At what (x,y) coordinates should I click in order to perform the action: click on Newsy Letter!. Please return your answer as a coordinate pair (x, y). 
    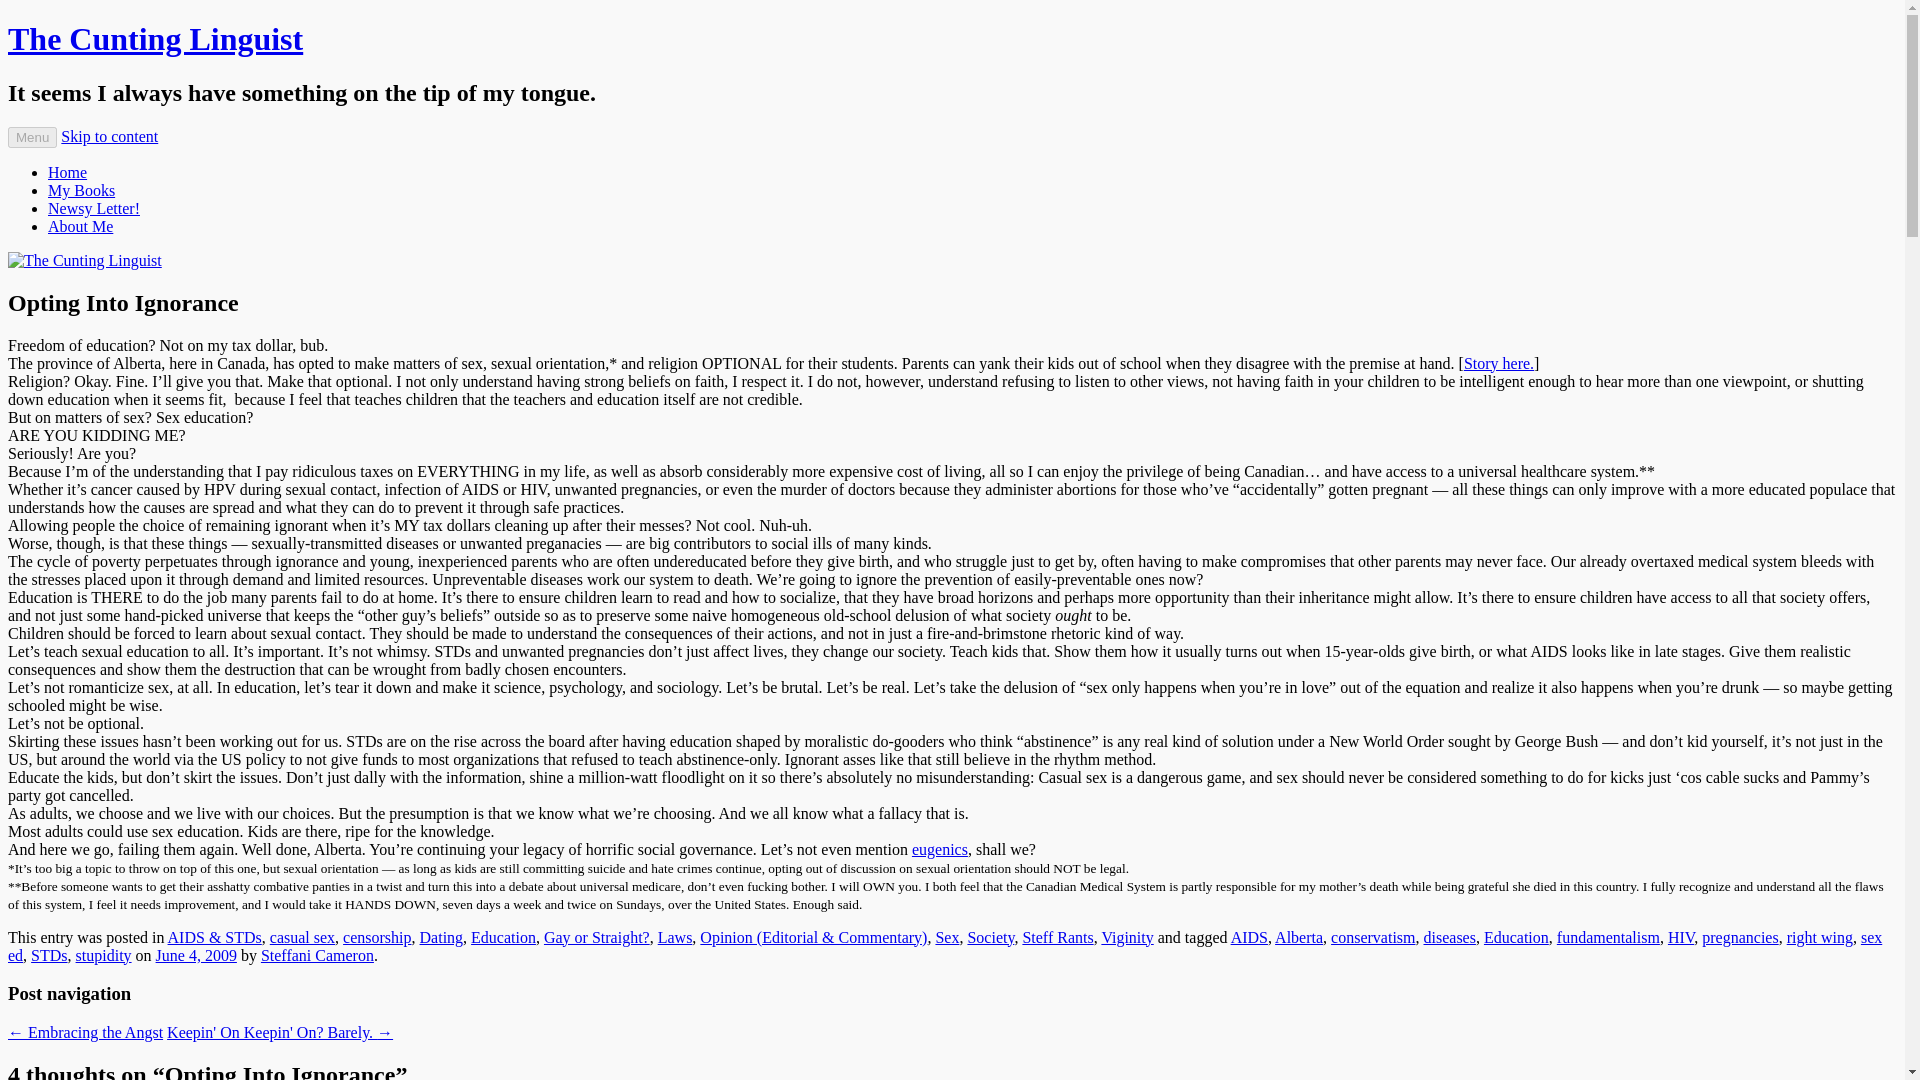
    Looking at the image, I should click on (94, 208).